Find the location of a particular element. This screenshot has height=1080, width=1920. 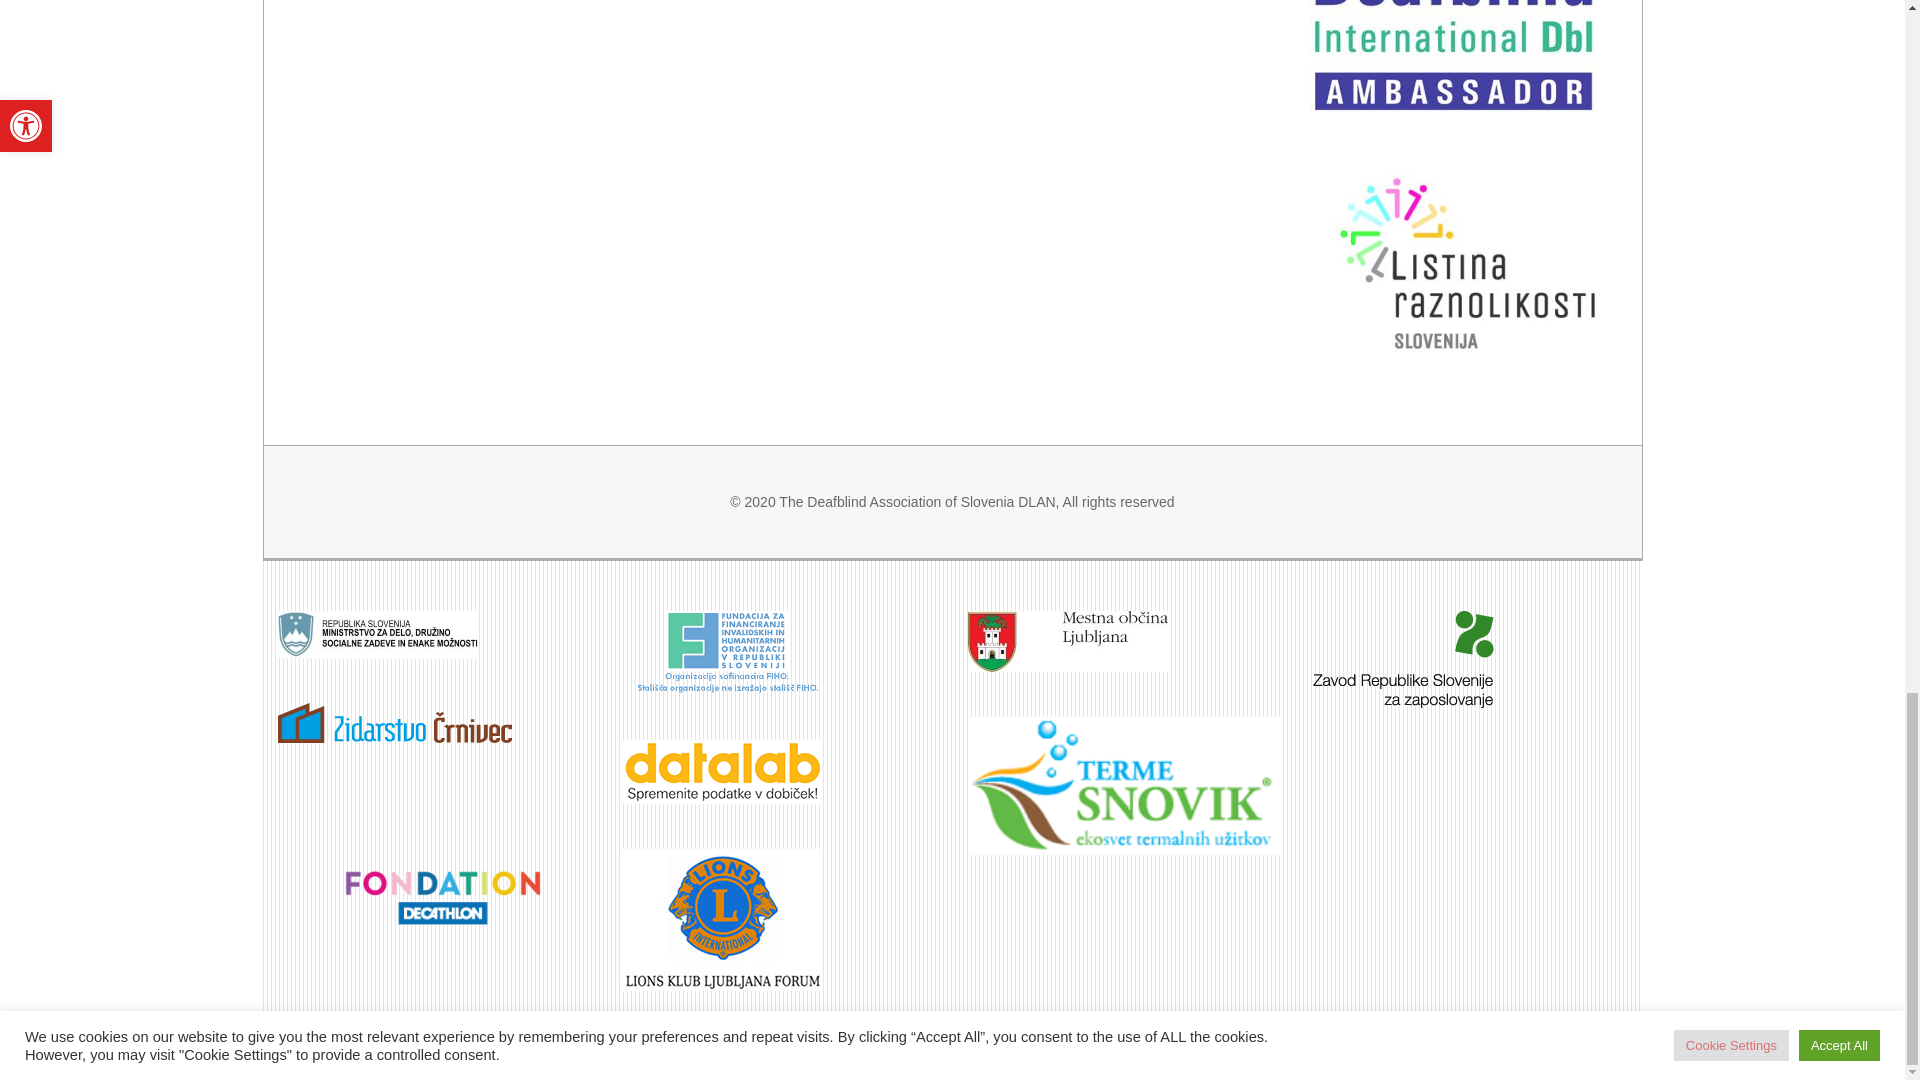

zzz is located at coordinates (1402, 660).